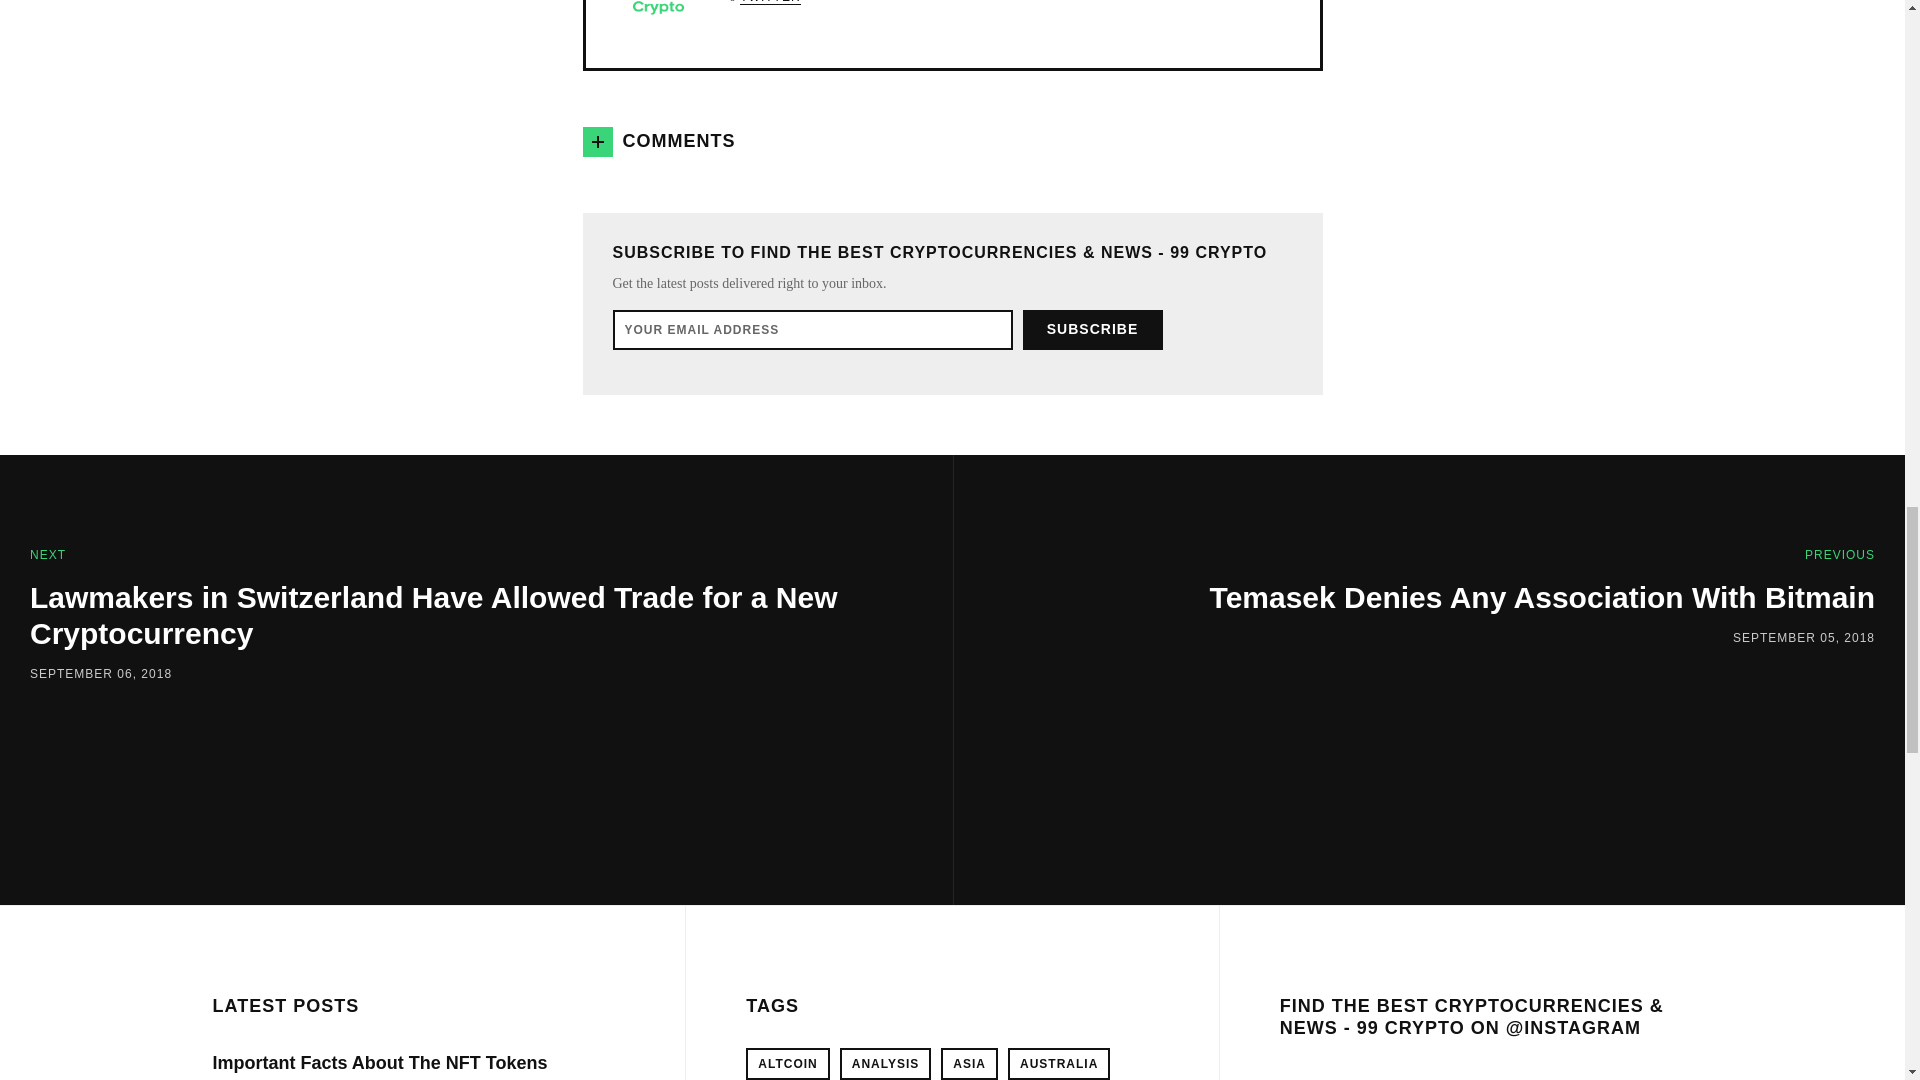 Image resolution: width=1920 pixels, height=1080 pixels. What do you see at coordinates (886, 1064) in the screenshot?
I see `ANALYSIS` at bounding box center [886, 1064].